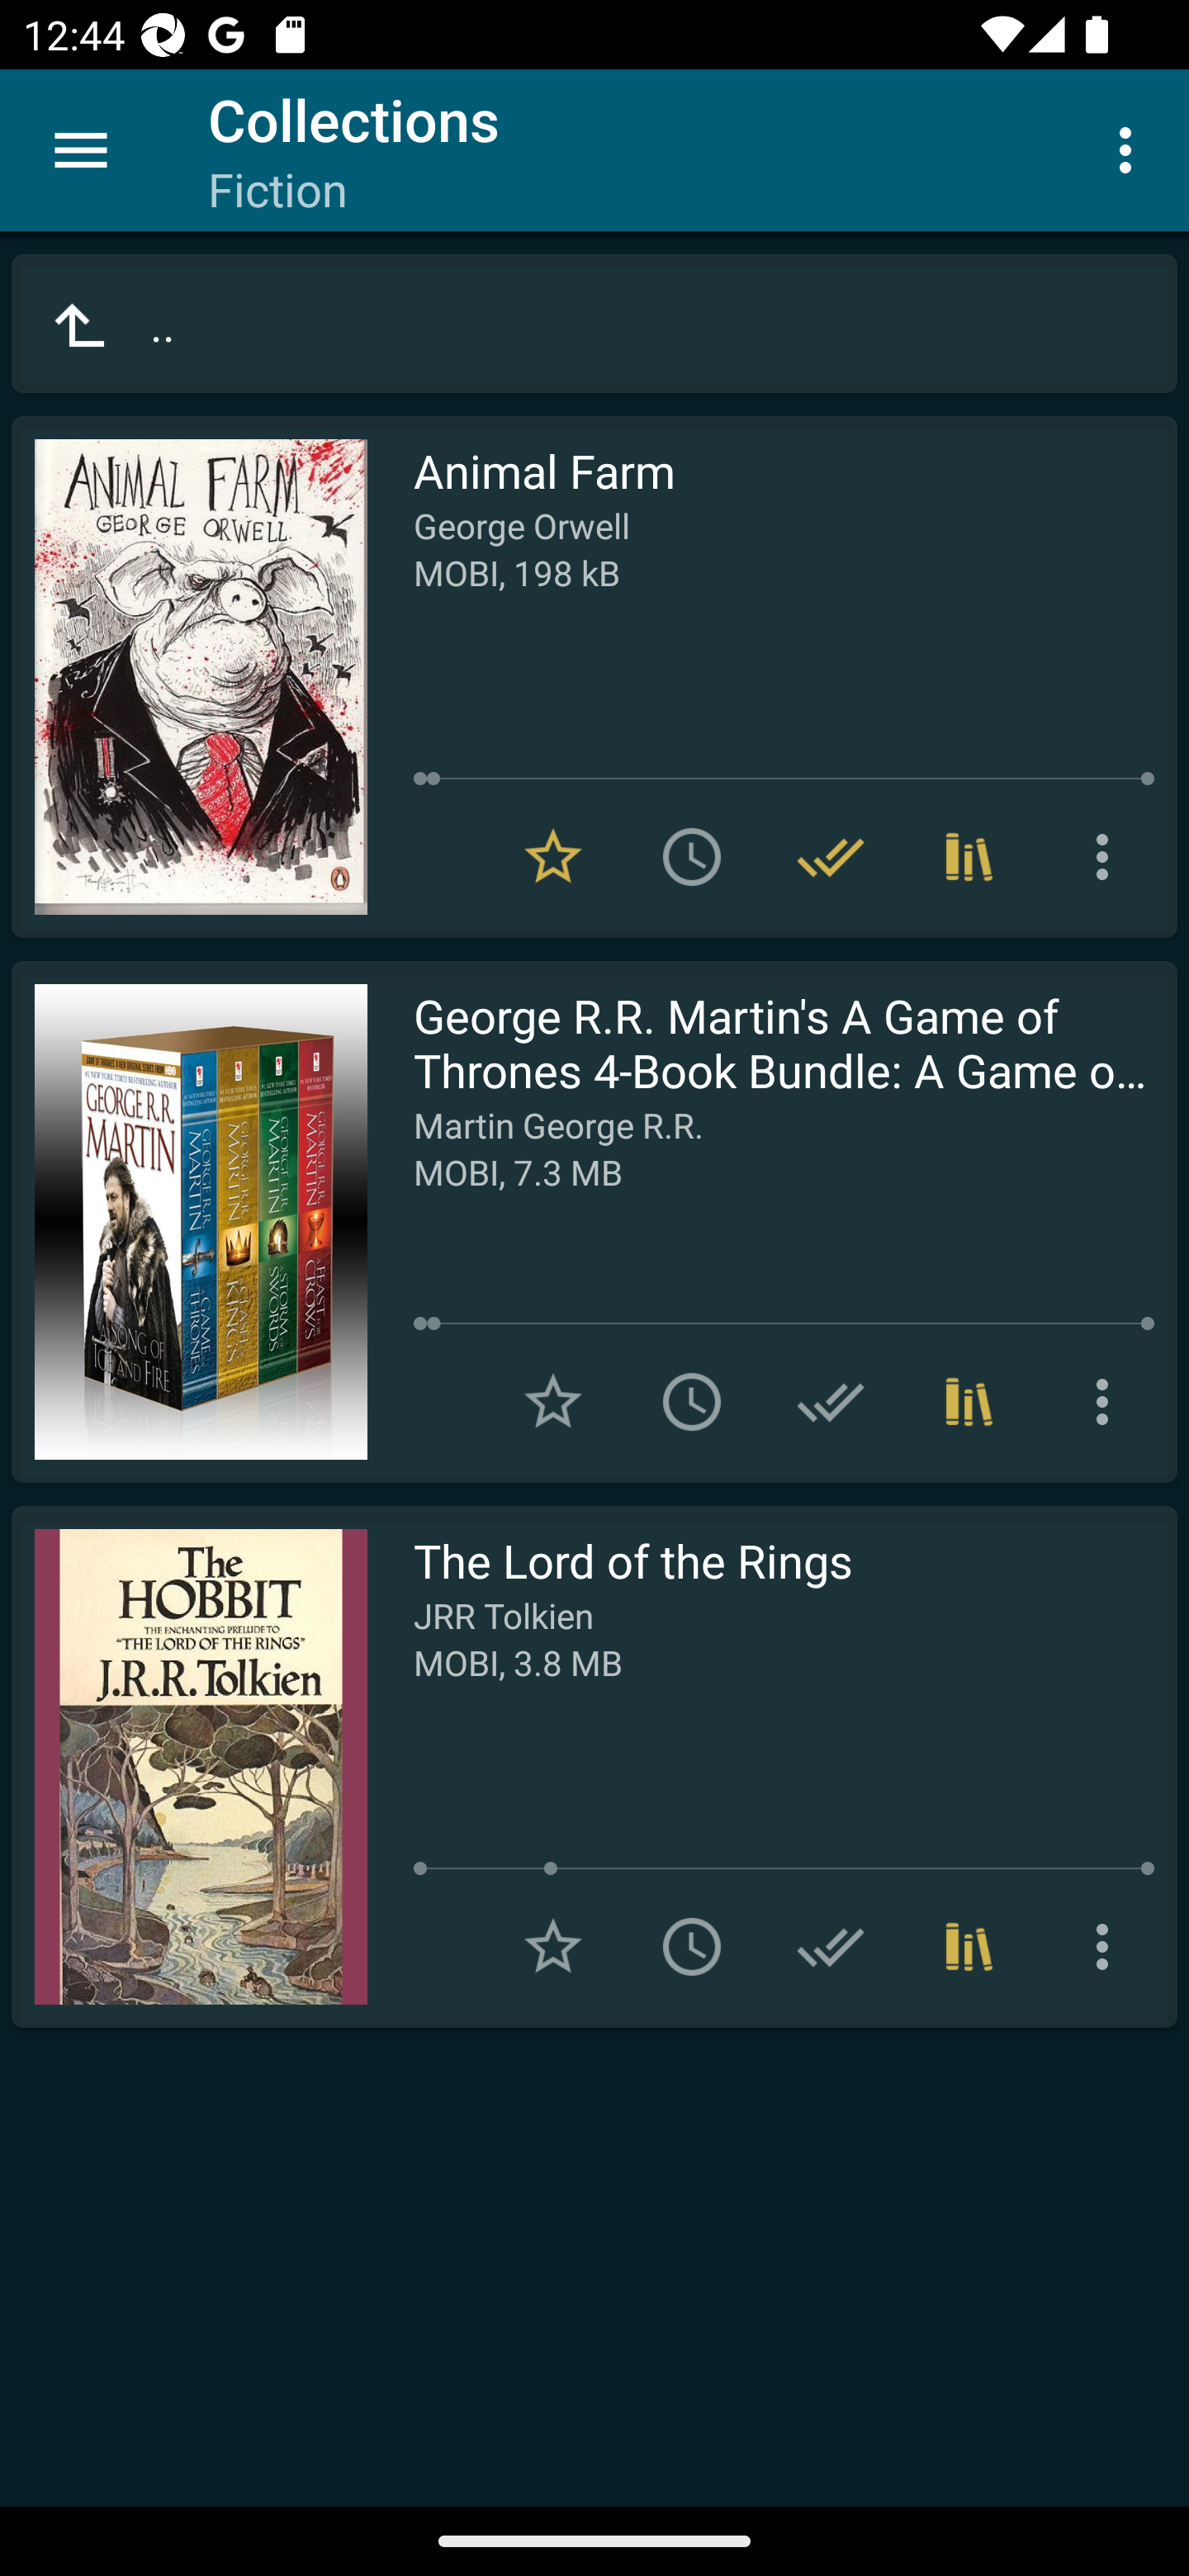 This screenshot has width=1189, height=2576. I want to click on .., so click(594, 324).